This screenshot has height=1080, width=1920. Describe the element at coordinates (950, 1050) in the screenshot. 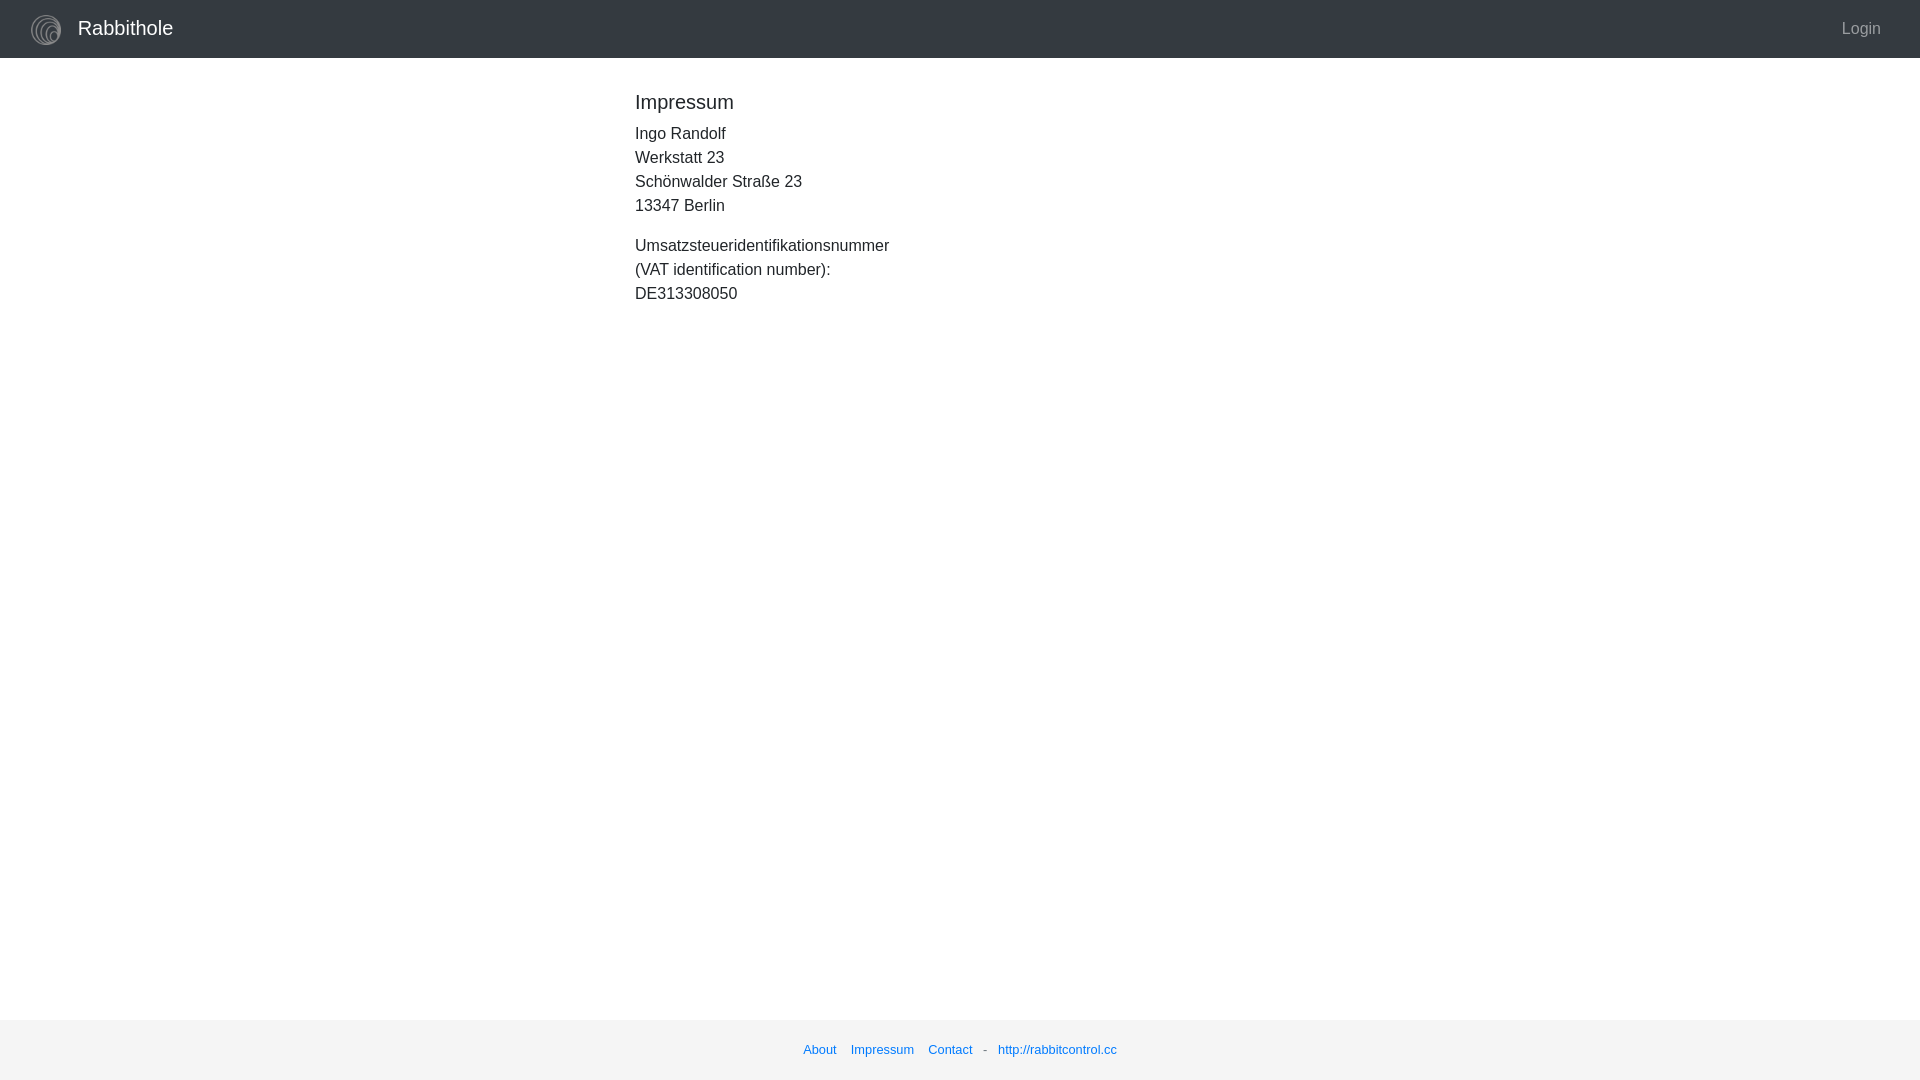

I see `Contact` at that location.